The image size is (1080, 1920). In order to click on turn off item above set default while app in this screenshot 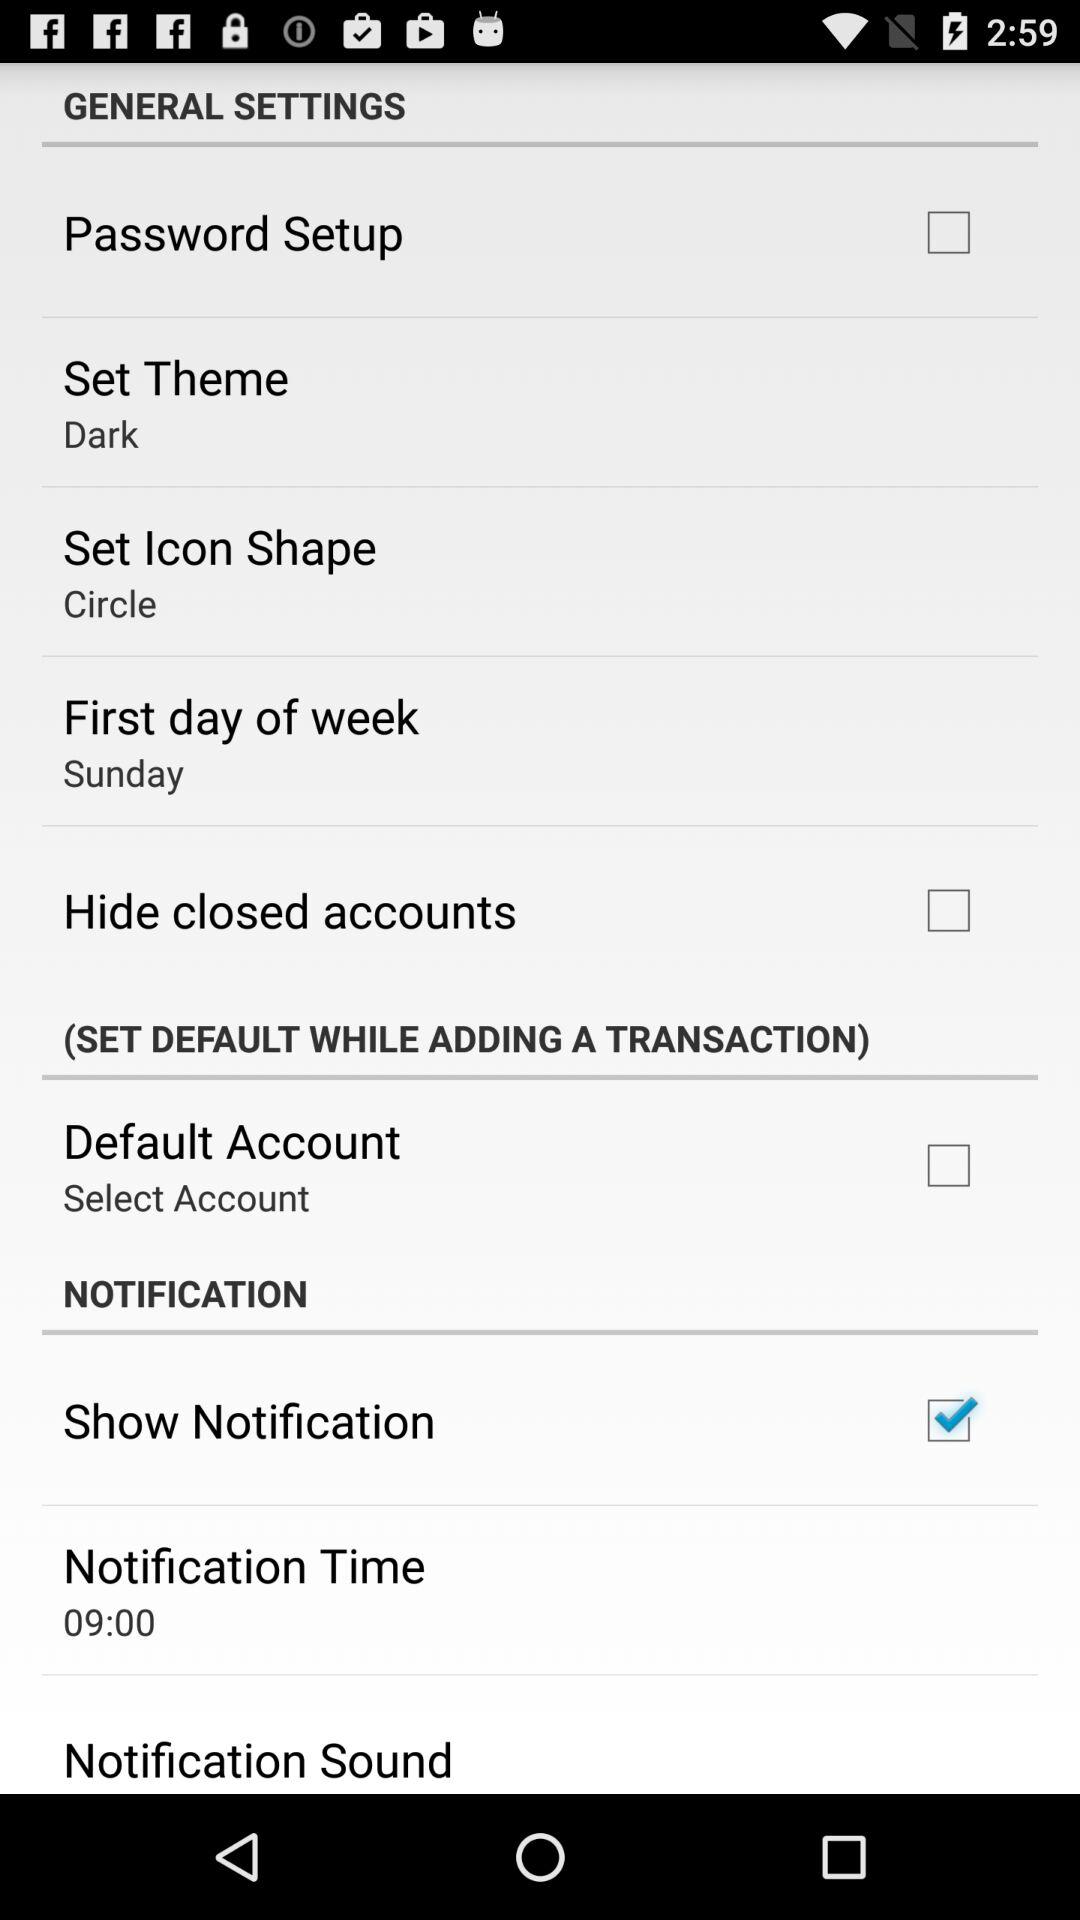, I will do `click(290, 910)`.